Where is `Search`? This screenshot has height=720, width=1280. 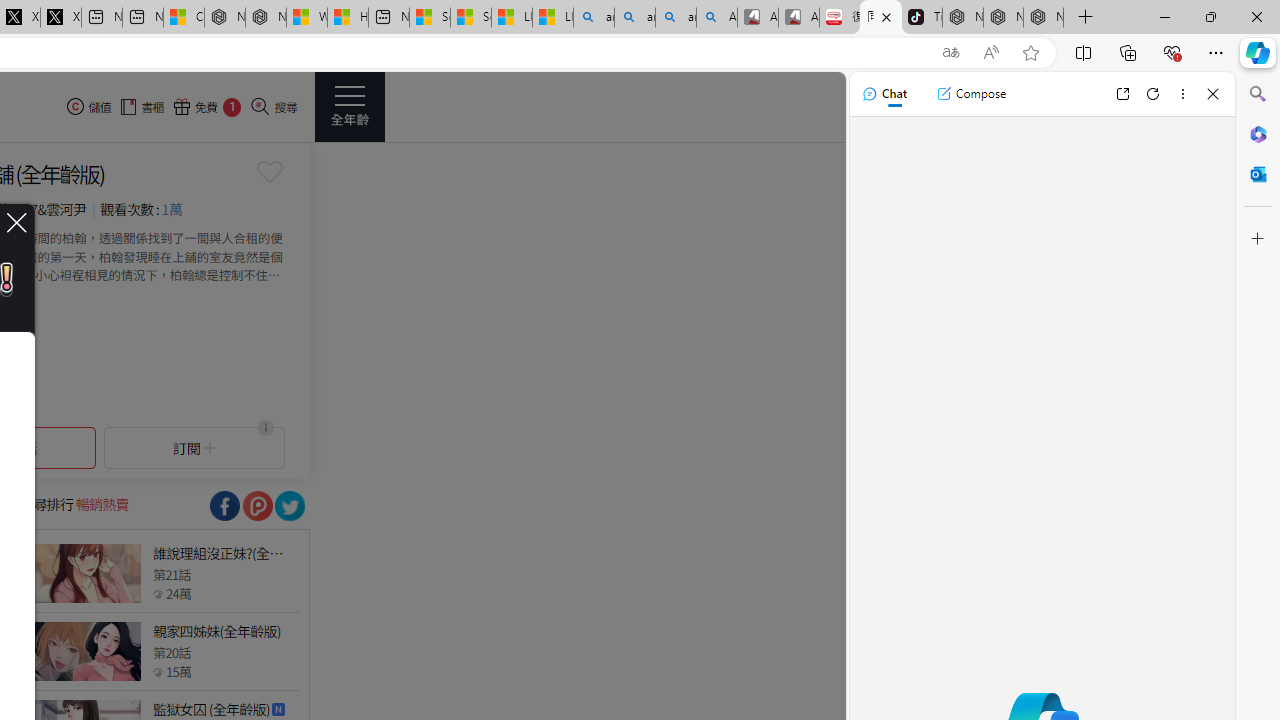
Search is located at coordinates (1258, 94).